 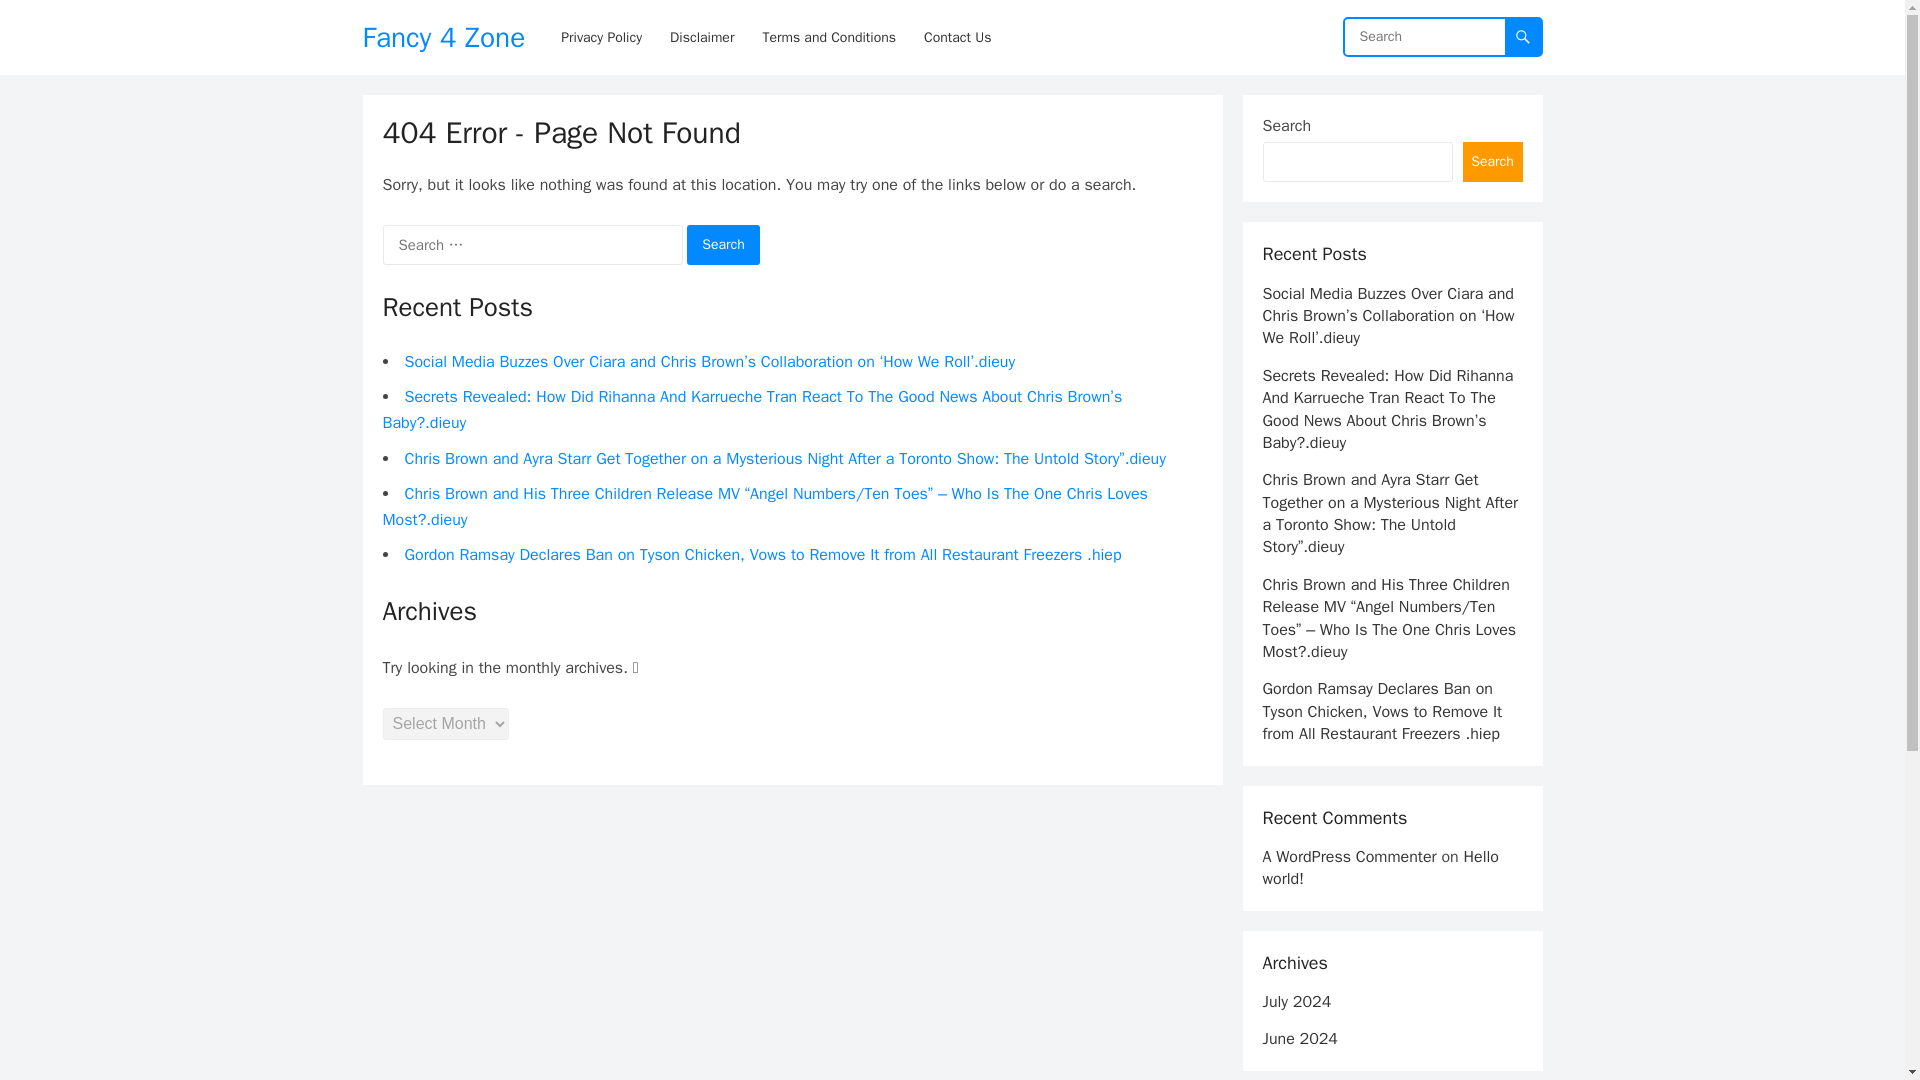 I want to click on Disclaimer, so click(x=702, y=37).